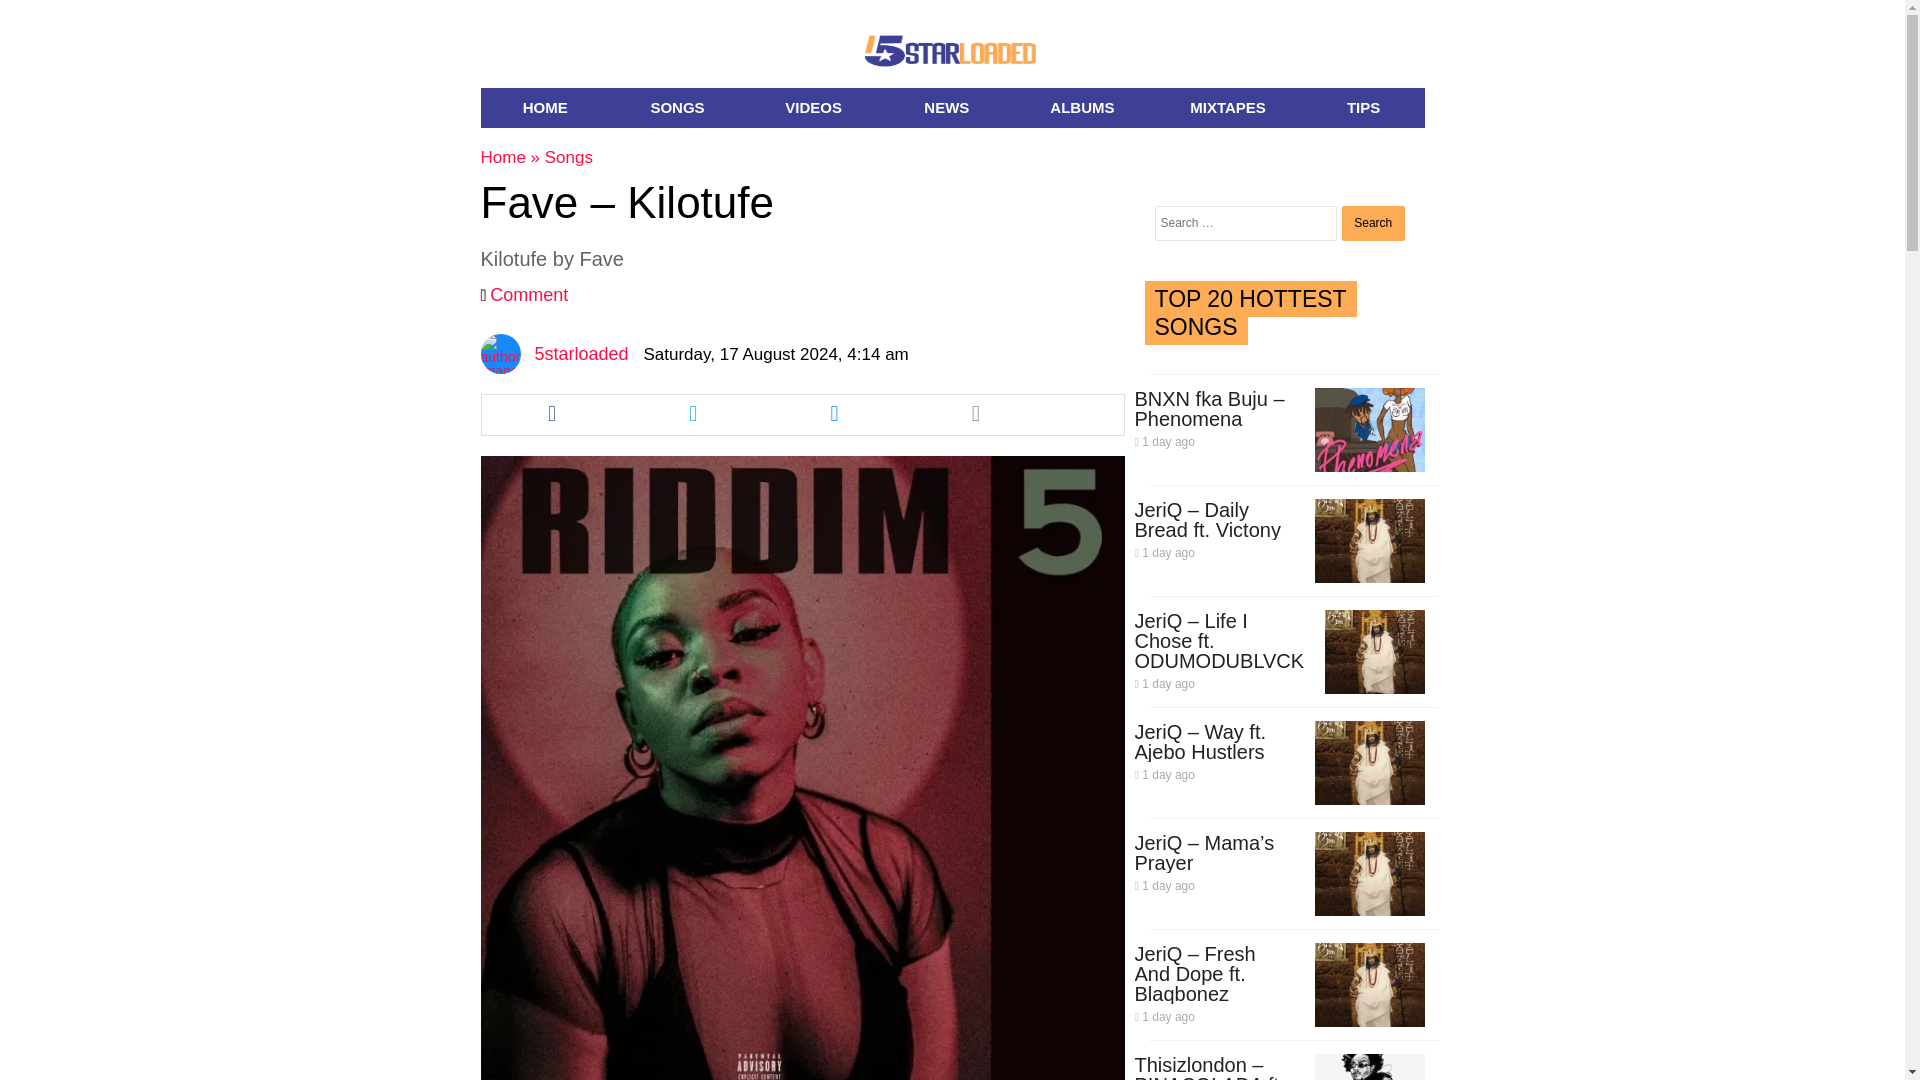 The image size is (1920, 1080). What do you see at coordinates (812, 108) in the screenshot?
I see `VIDEOS` at bounding box center [812, 108].